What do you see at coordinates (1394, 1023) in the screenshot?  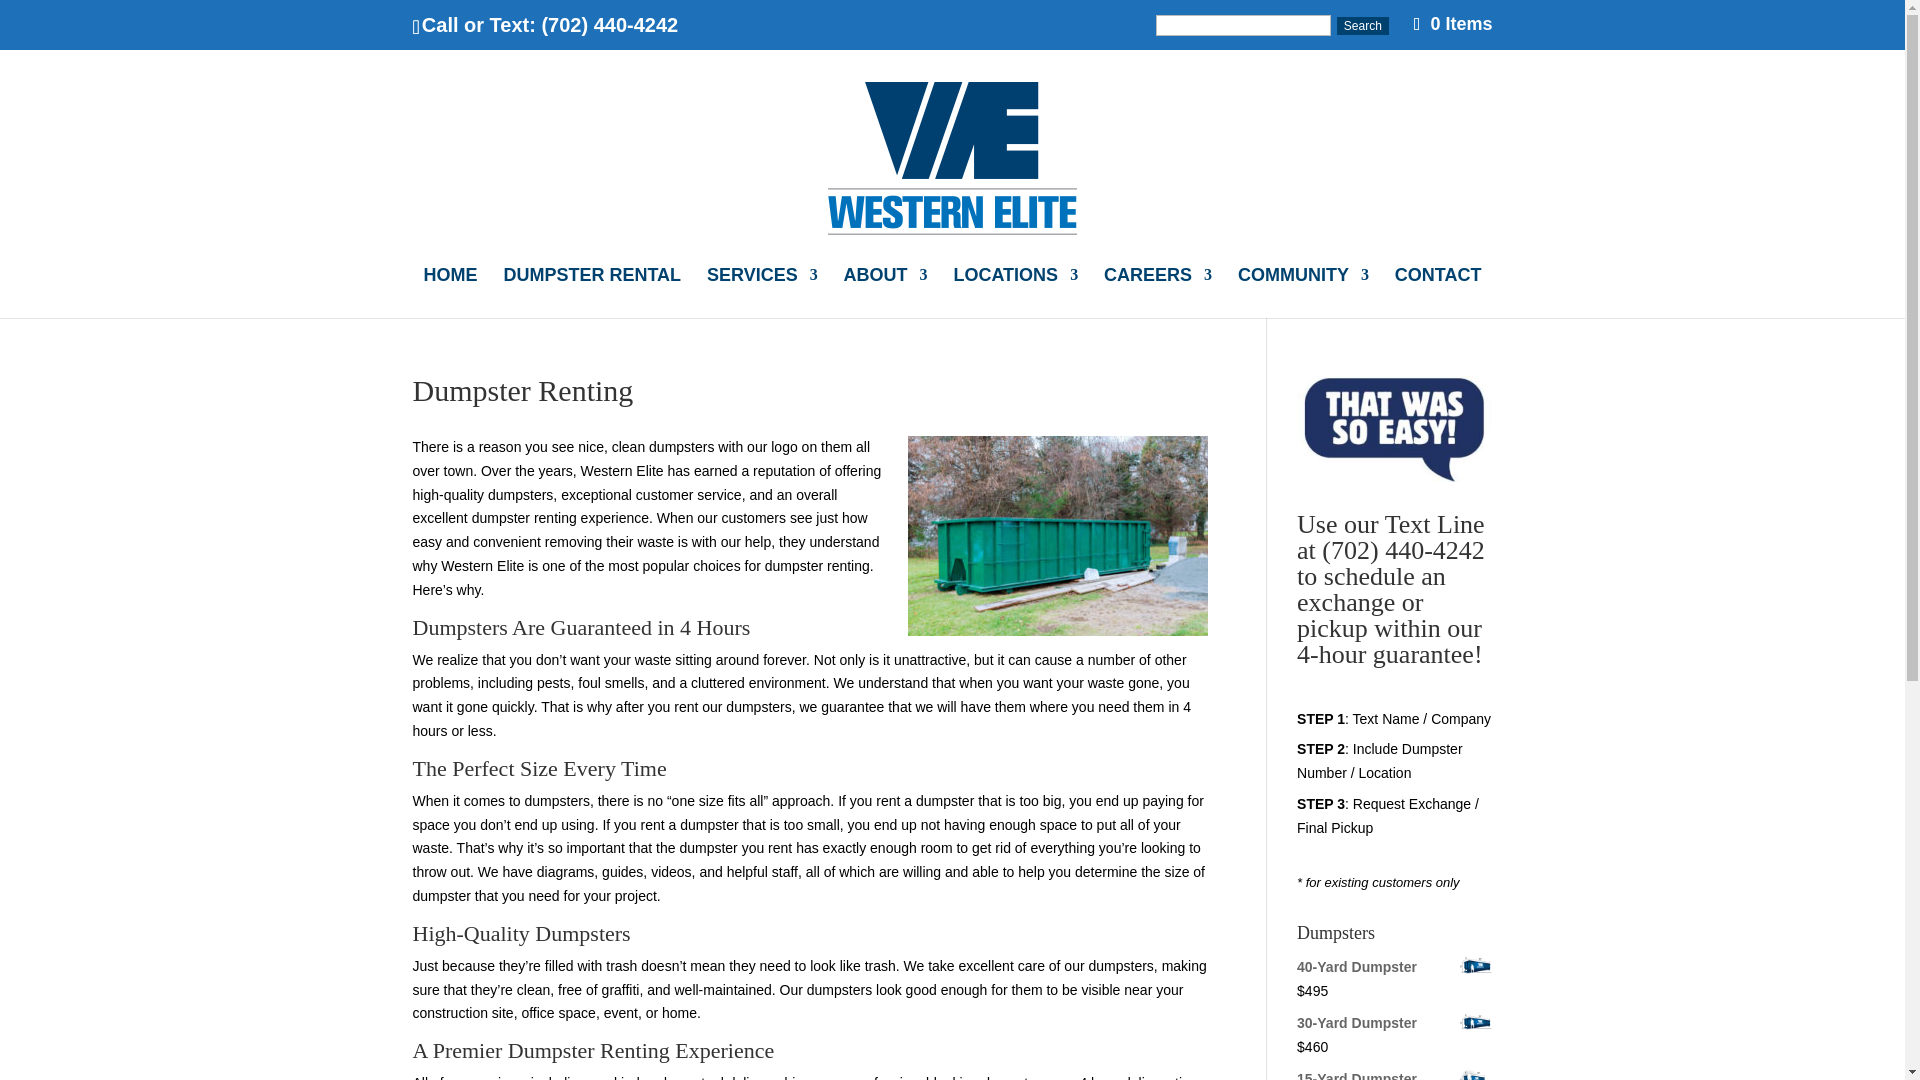 I see `30-Yard Dumpster` at bounding box center [1394, 1023].